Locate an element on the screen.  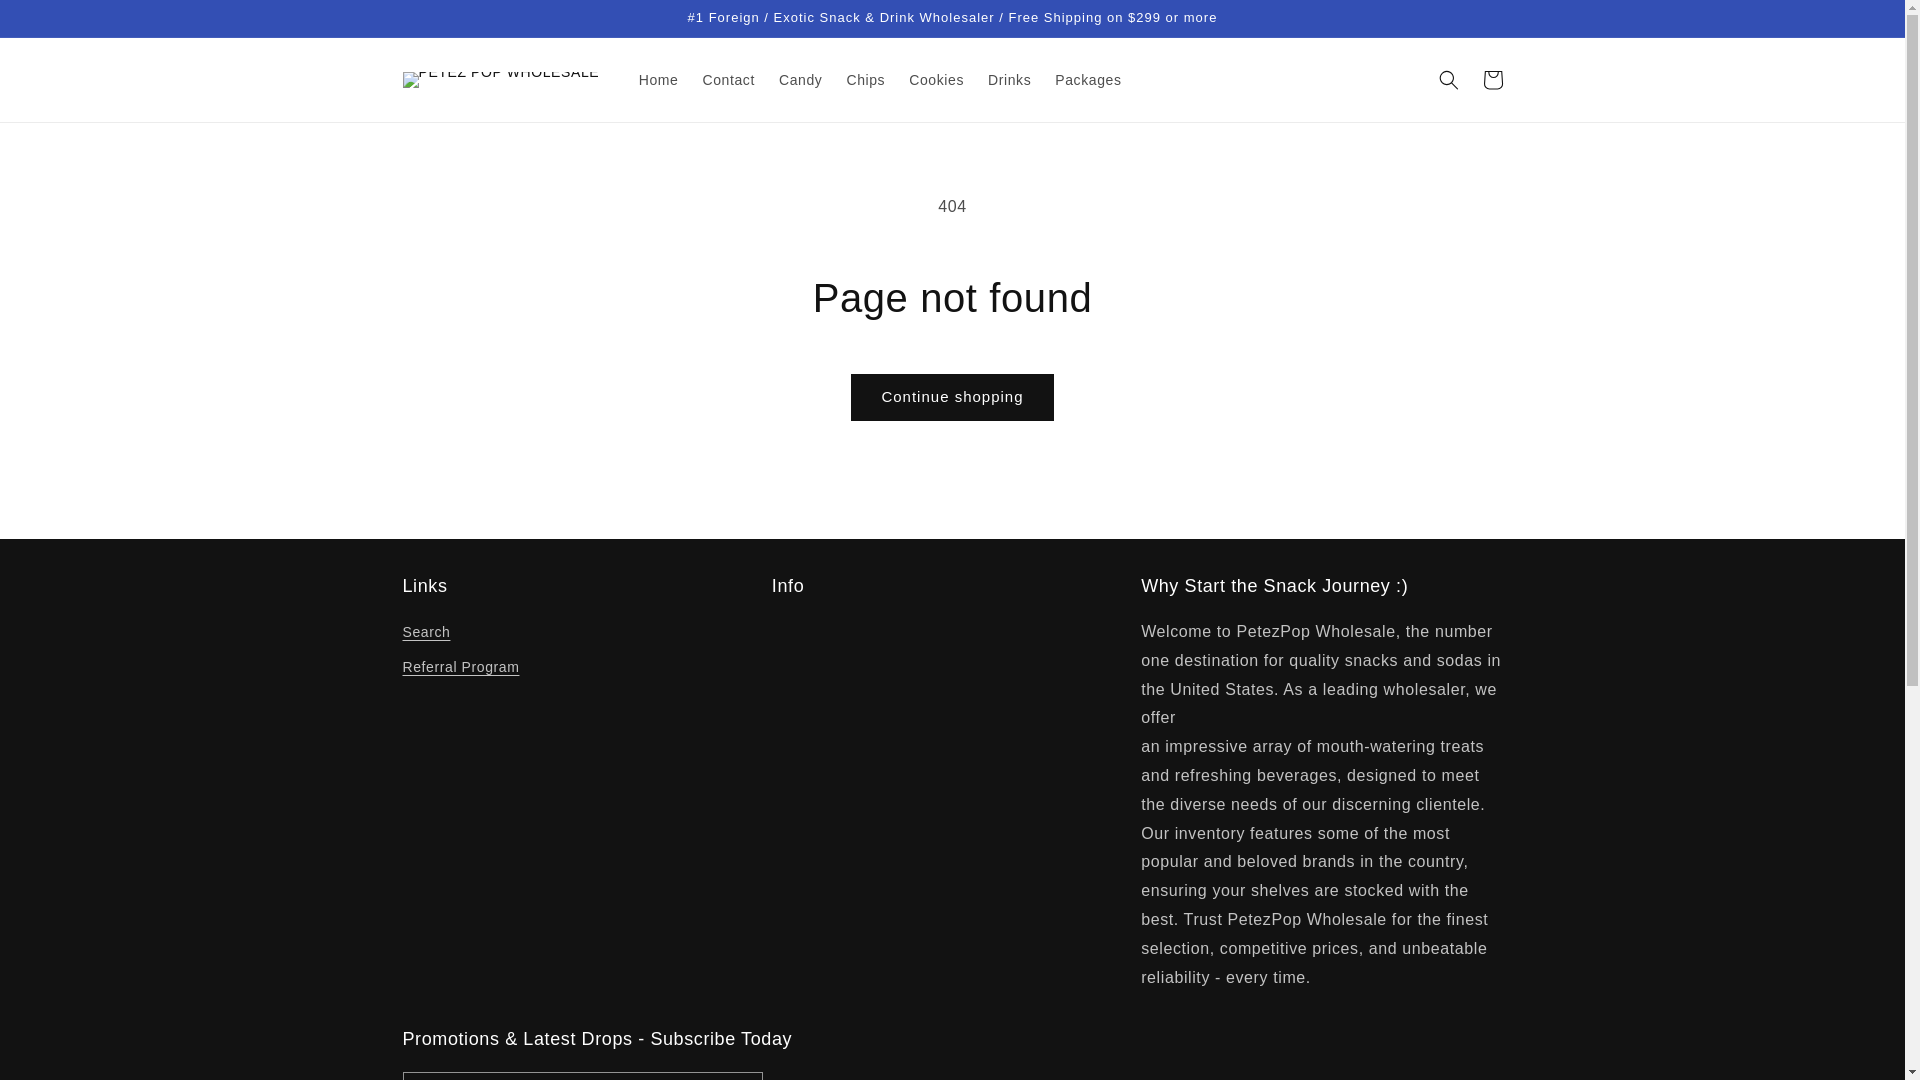
Candy is located at coordinates (800, 80).